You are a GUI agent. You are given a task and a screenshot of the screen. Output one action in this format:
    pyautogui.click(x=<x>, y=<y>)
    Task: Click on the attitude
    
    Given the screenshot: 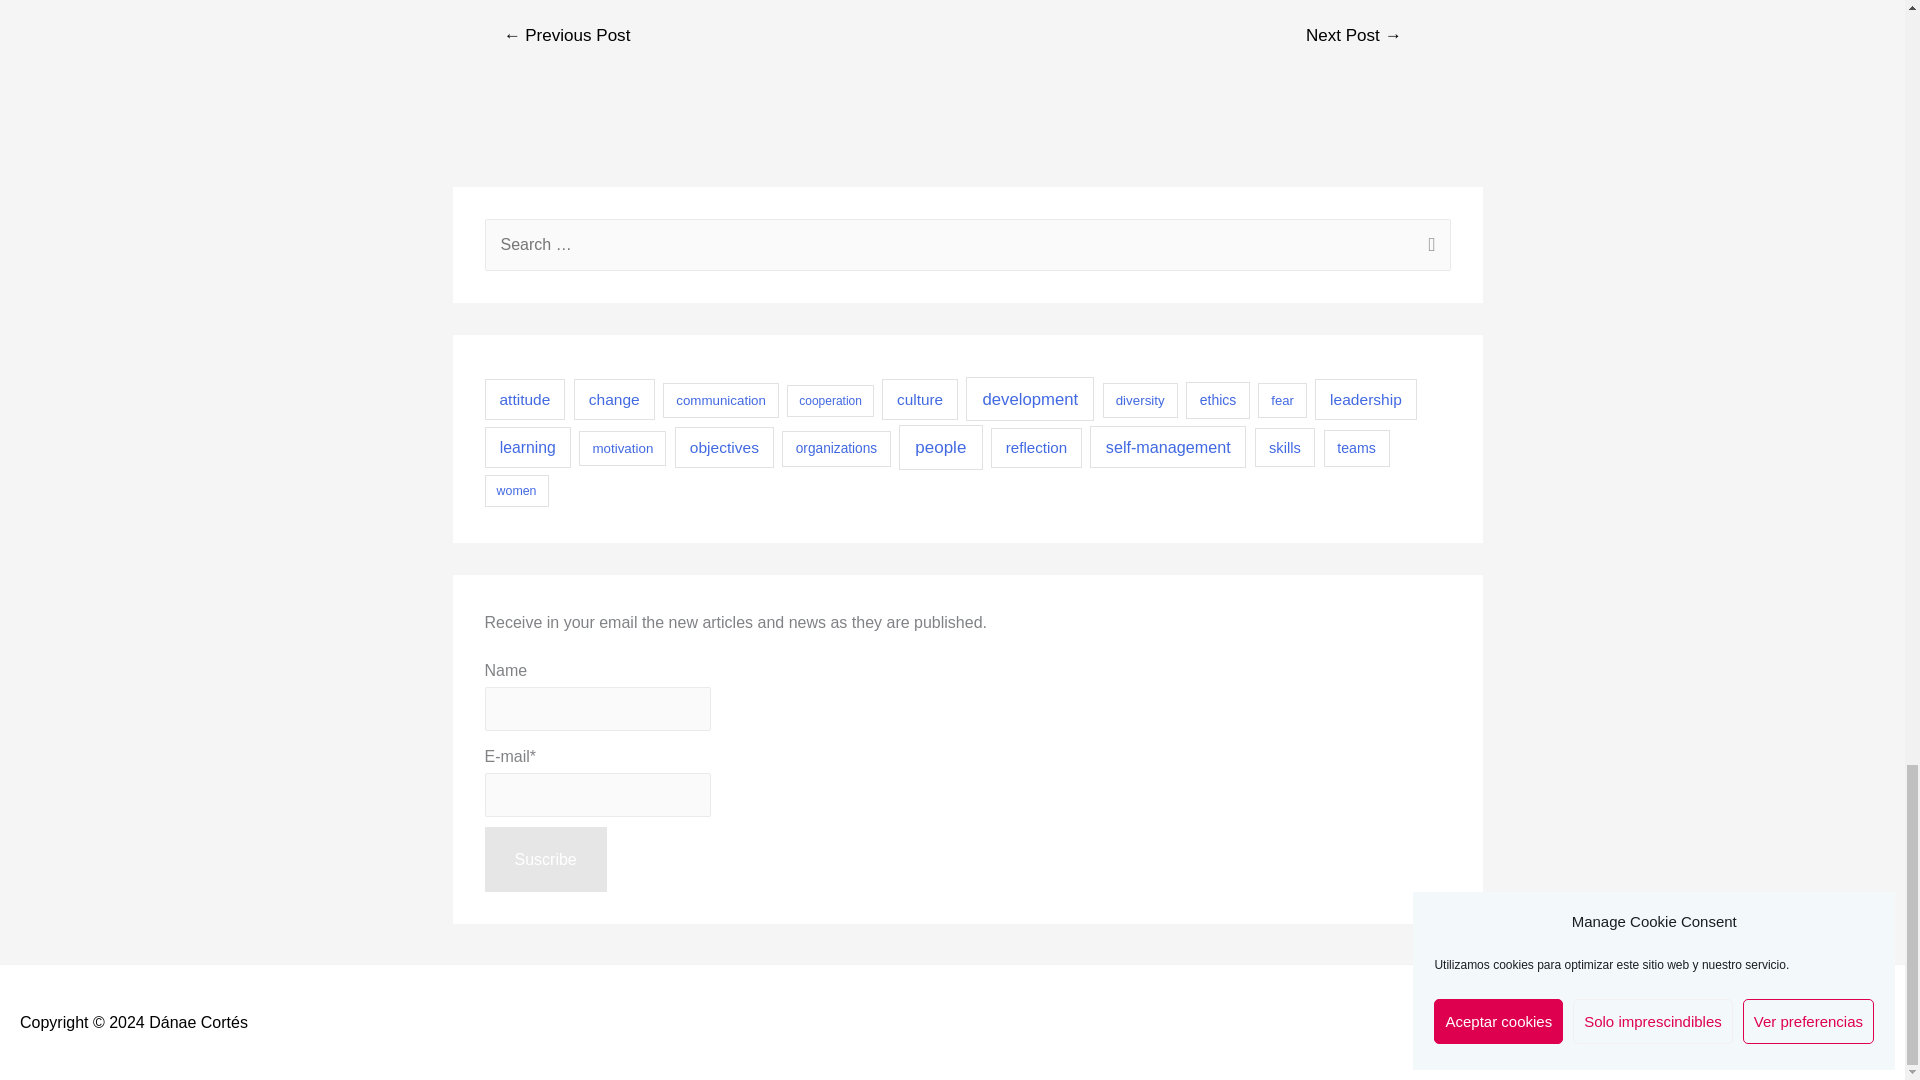 What is the action you would take?
    pyautogui.click(x=524, y=400)
    